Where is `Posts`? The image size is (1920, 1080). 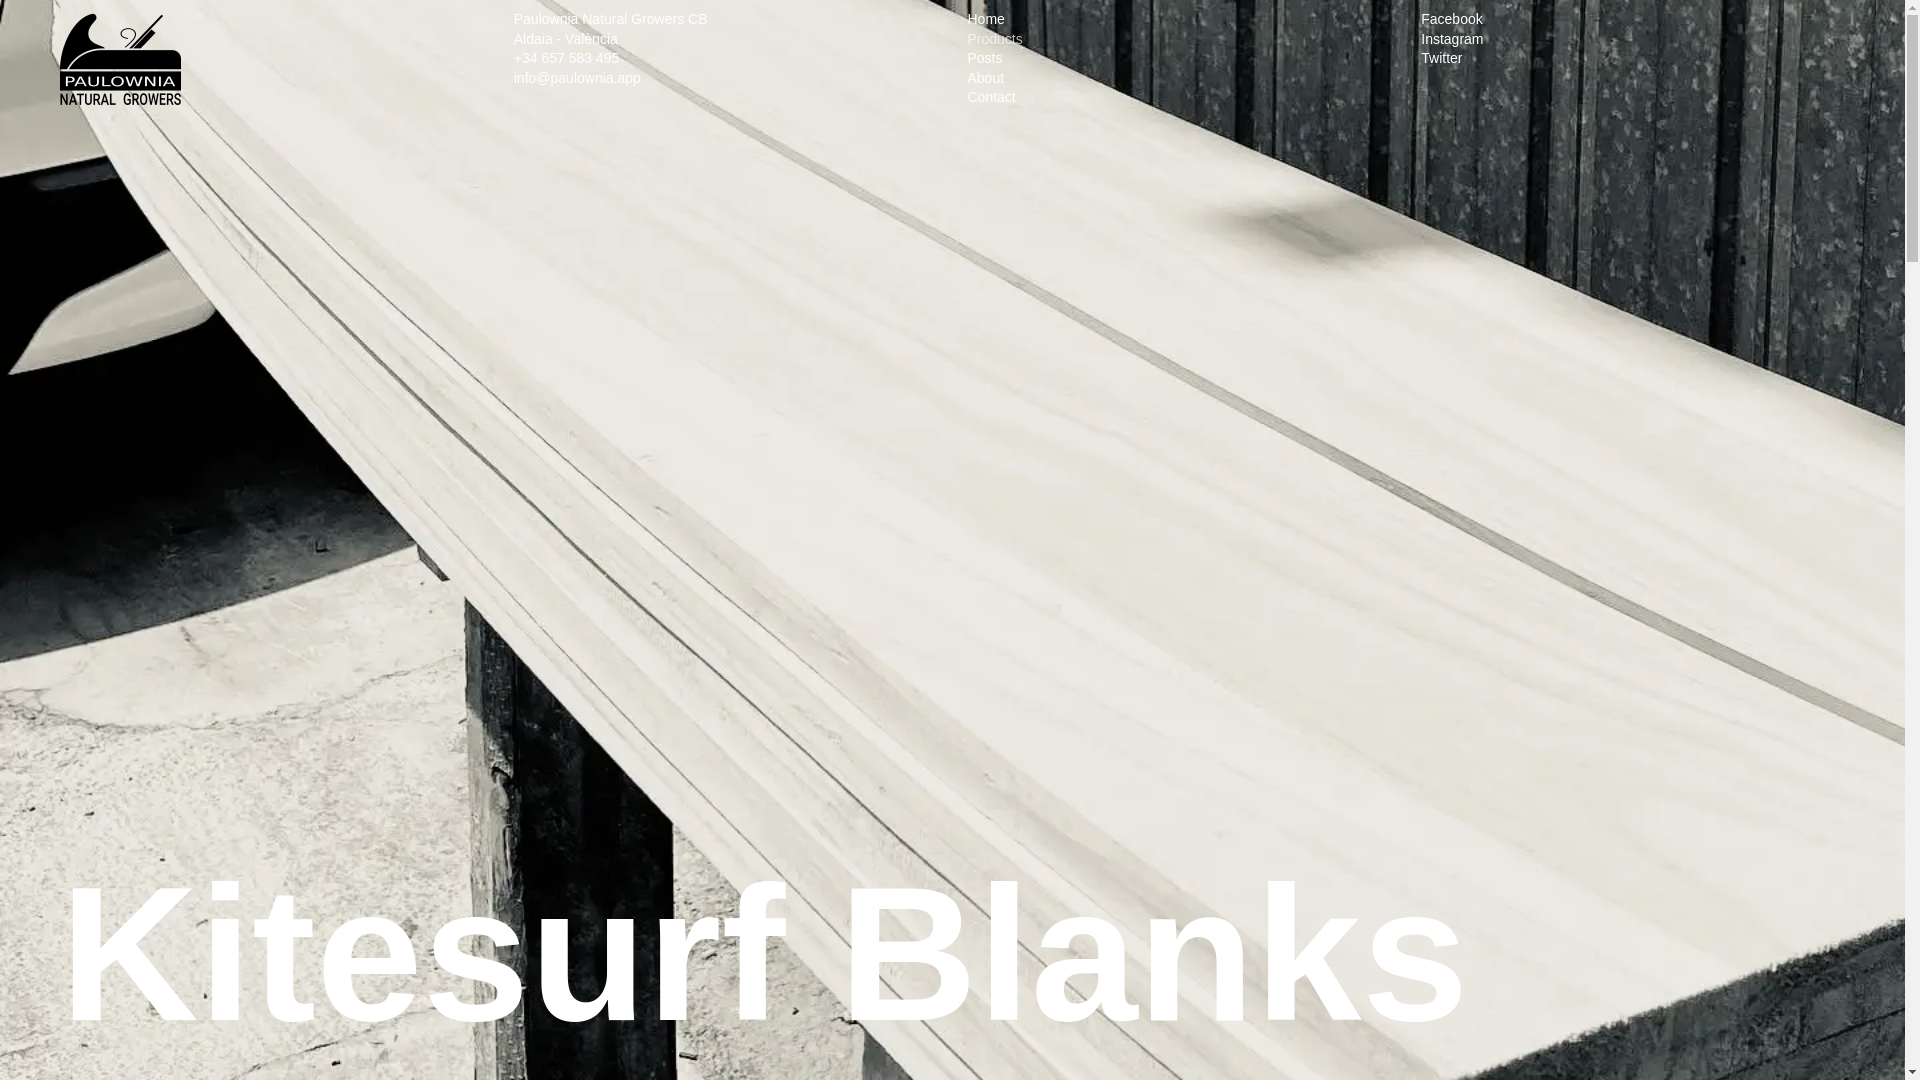 Posts is located at coordinates (984, 57).